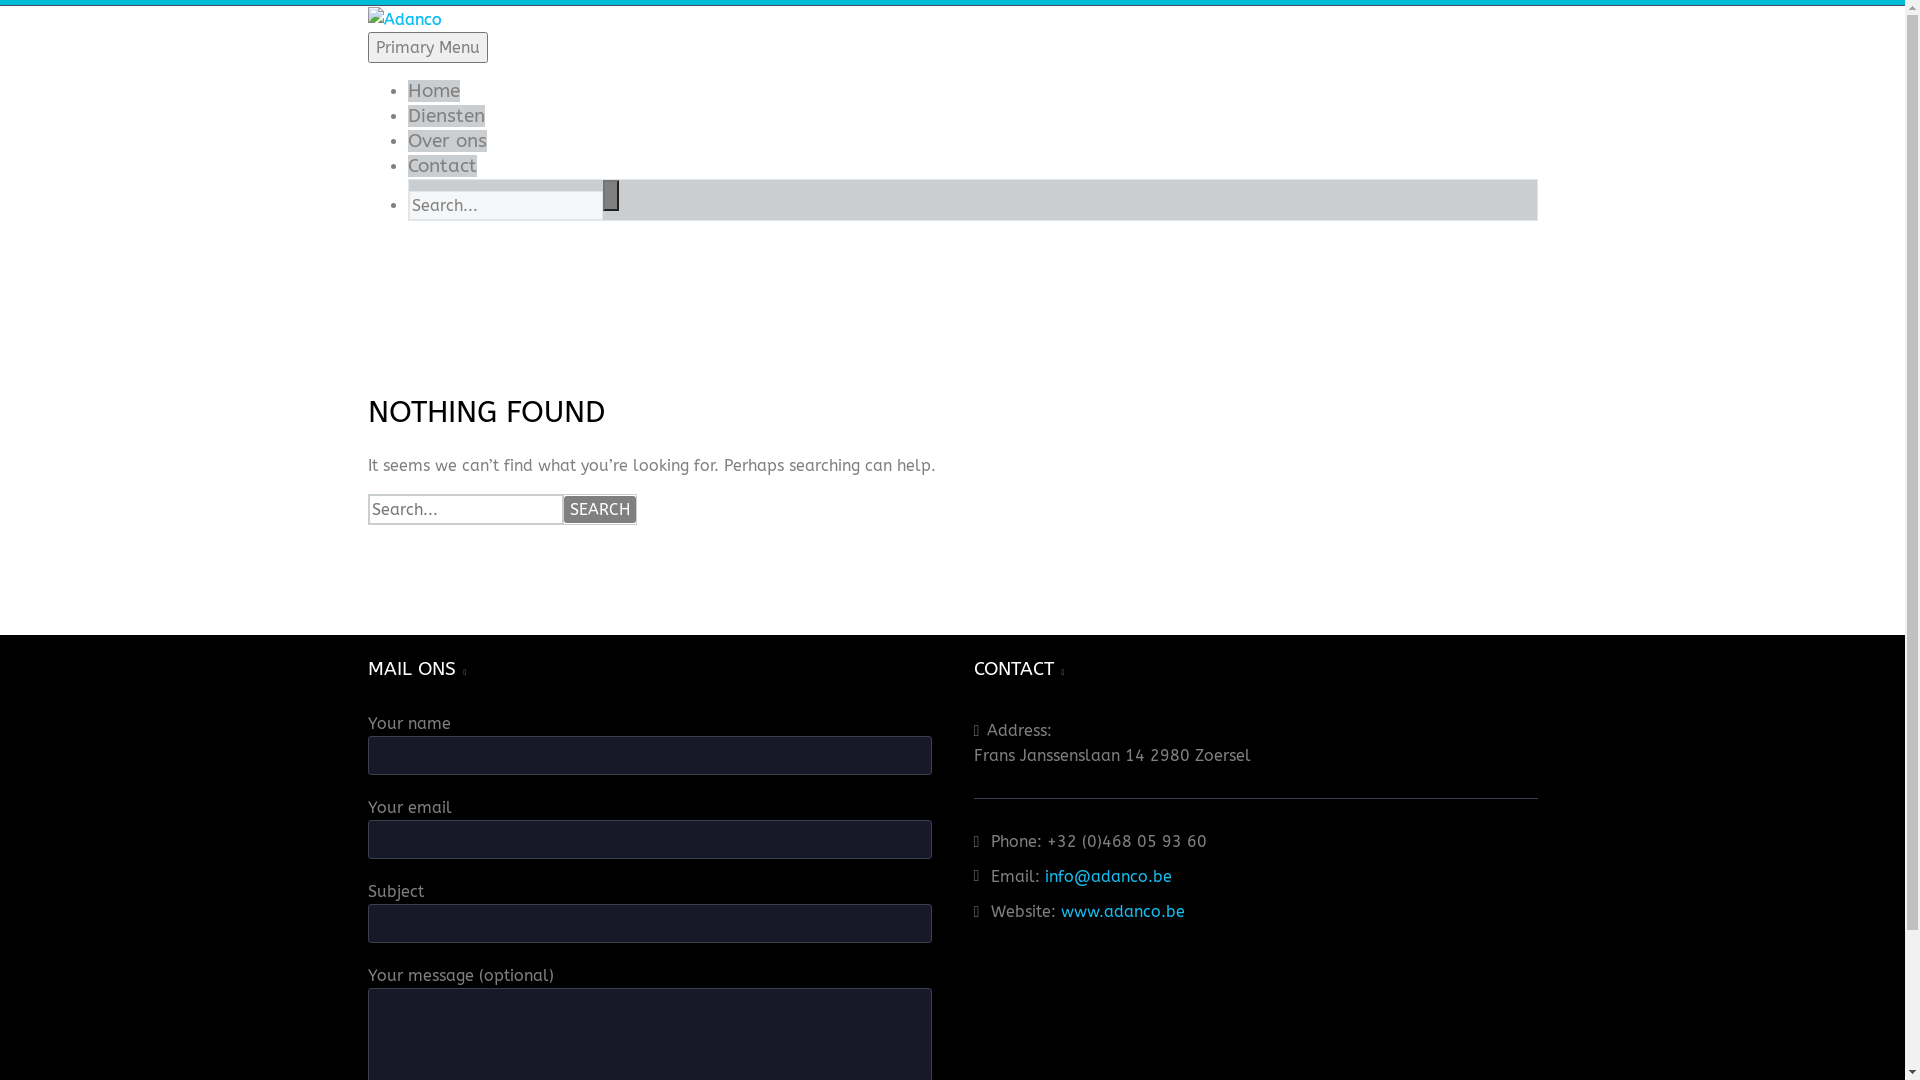 This screenshot has width=1920, height=1080. Describe the element at coordinates (446, 116) in the screenshot. I see `Diensten` at that location.